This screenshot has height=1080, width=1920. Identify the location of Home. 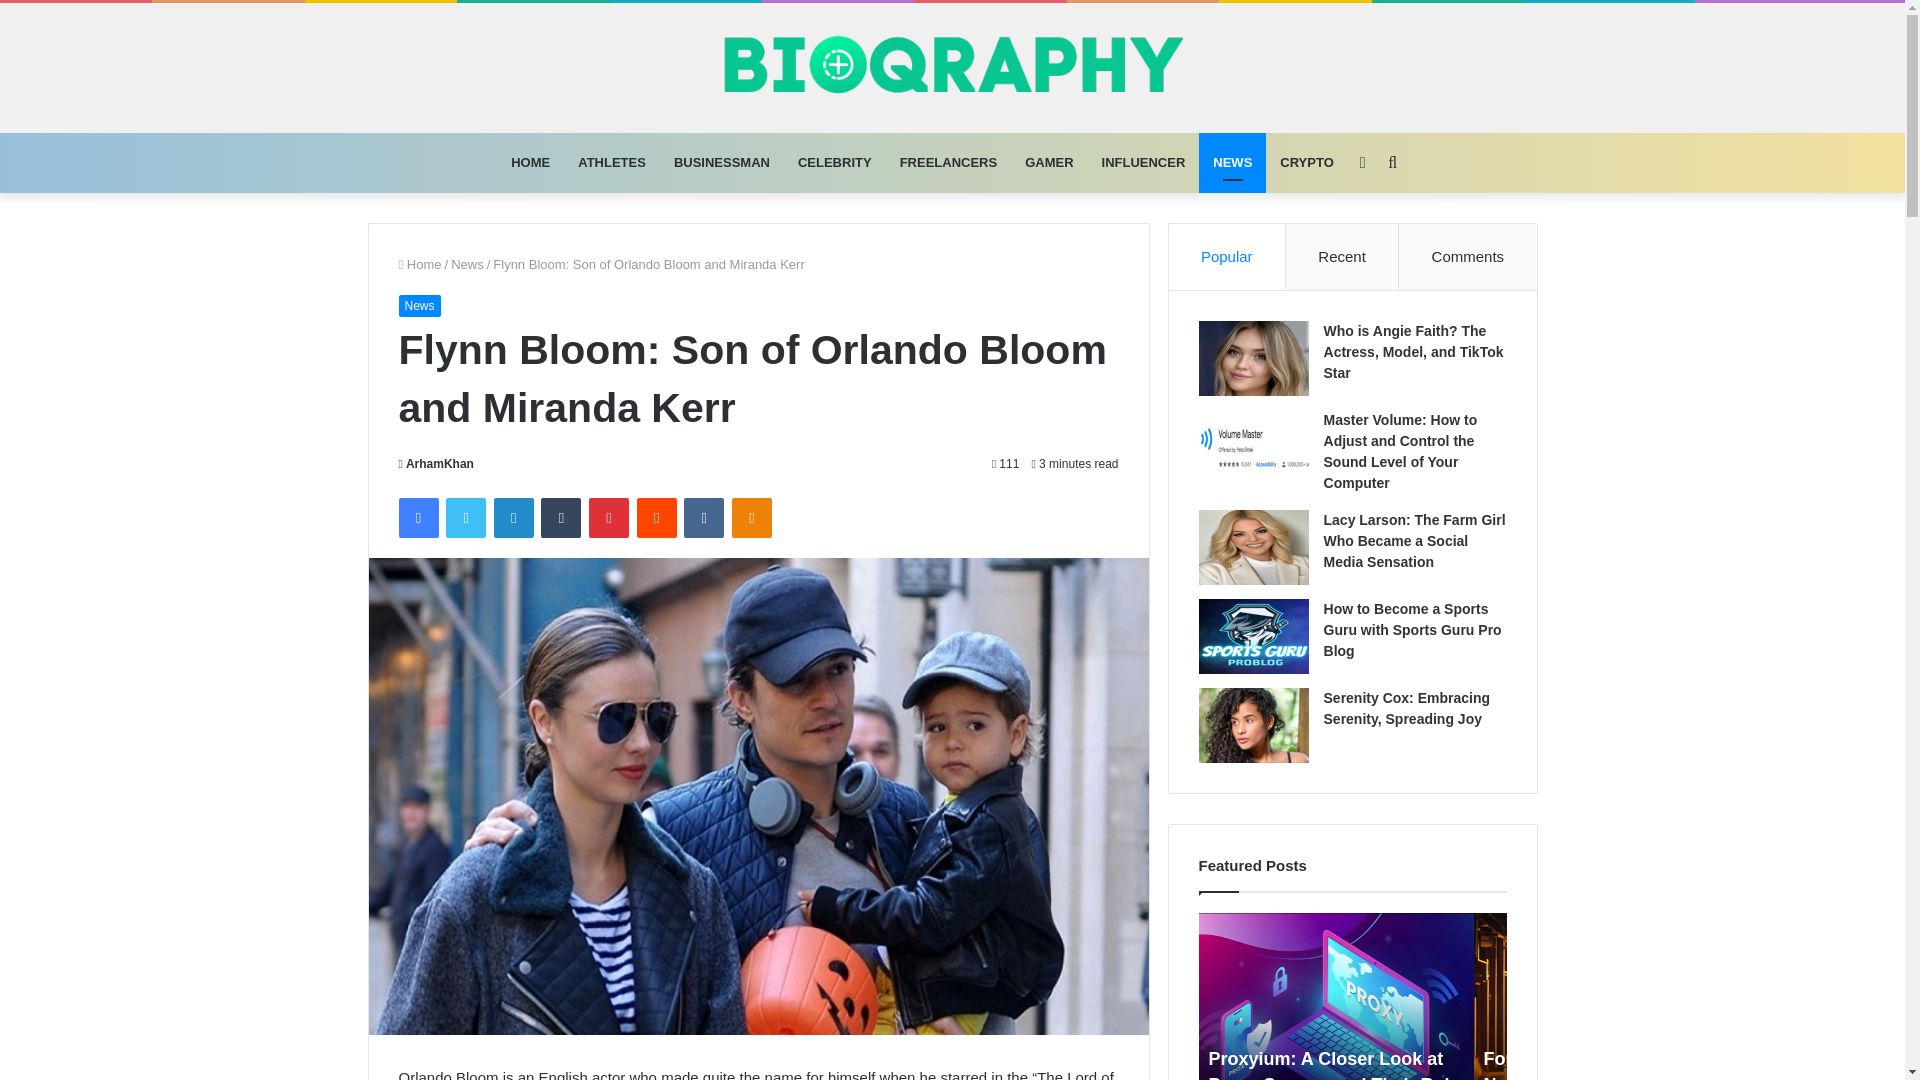
(419, 264).